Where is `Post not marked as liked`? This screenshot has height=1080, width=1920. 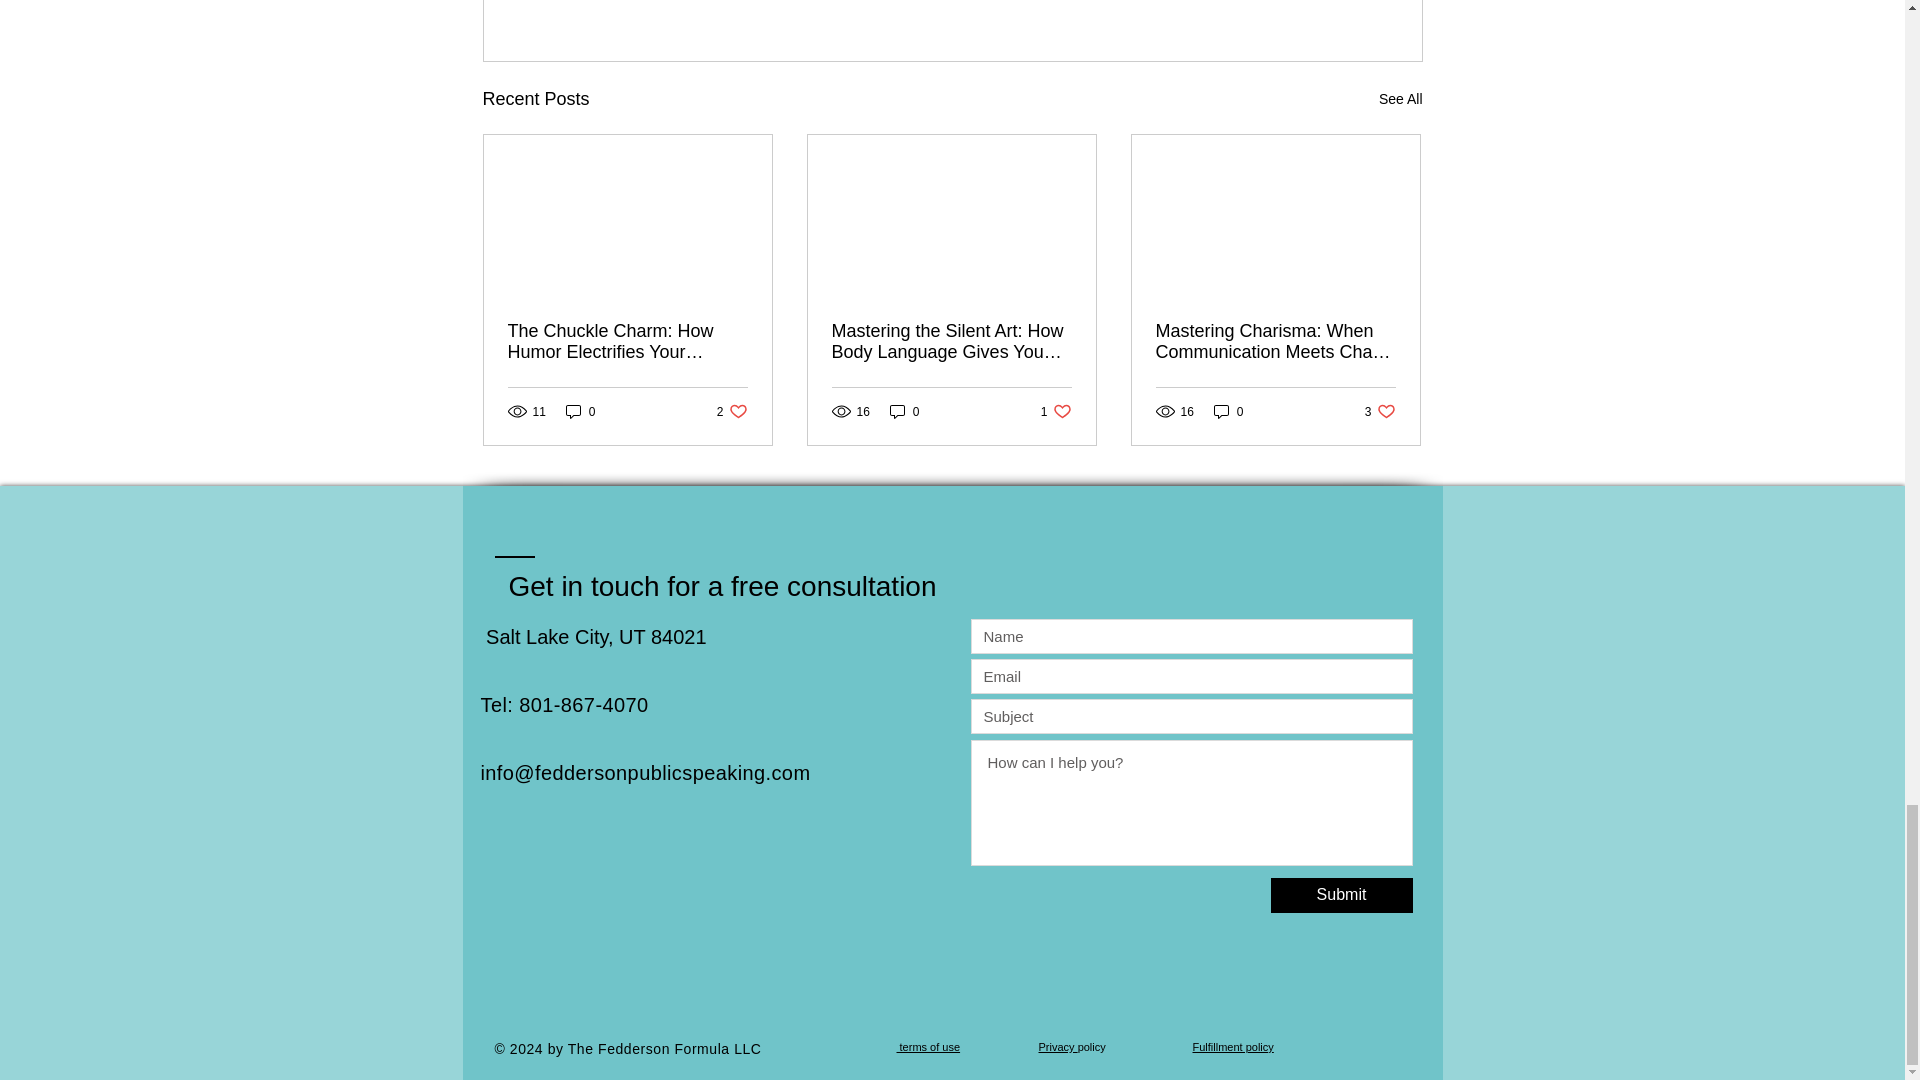 Post not marked as liked is located at coordinates (580, 411).